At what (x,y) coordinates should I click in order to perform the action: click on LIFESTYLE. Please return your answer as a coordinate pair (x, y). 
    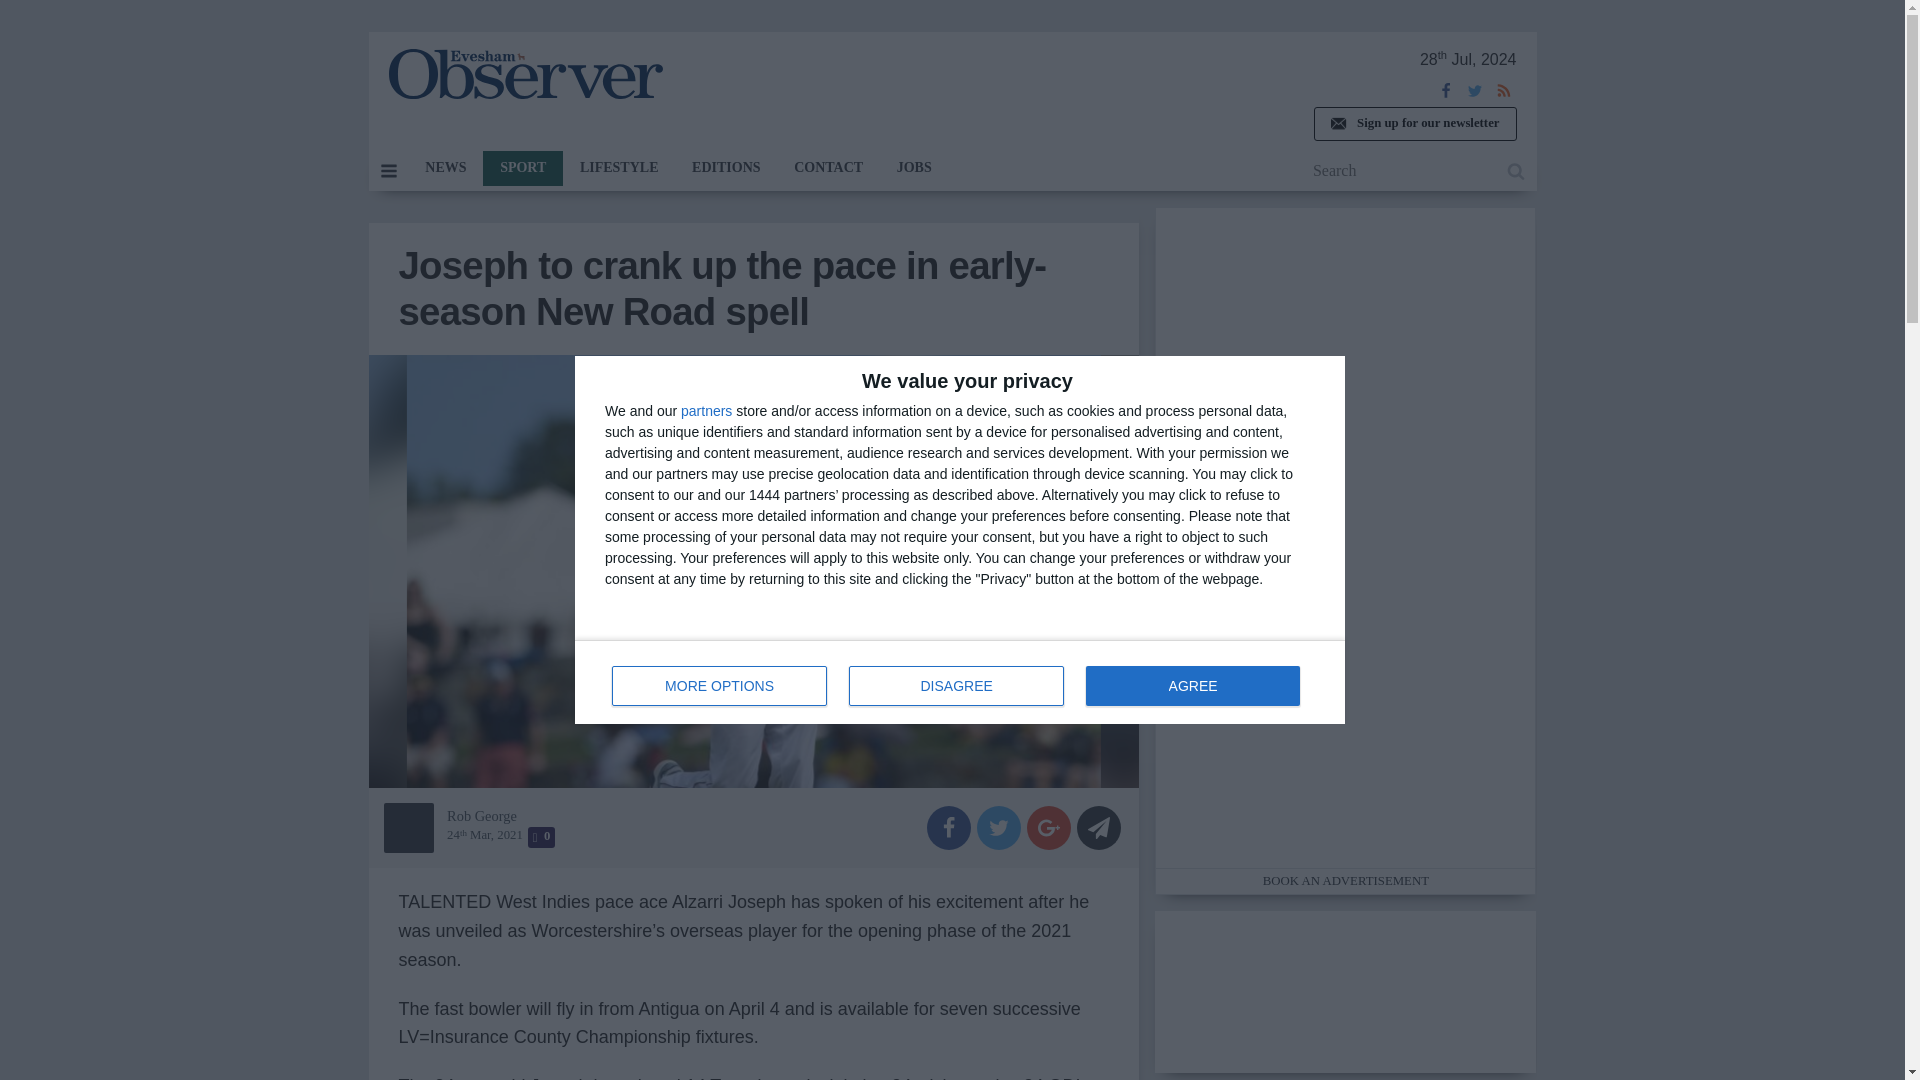
    Looking at the image, I should click on (726, 168).